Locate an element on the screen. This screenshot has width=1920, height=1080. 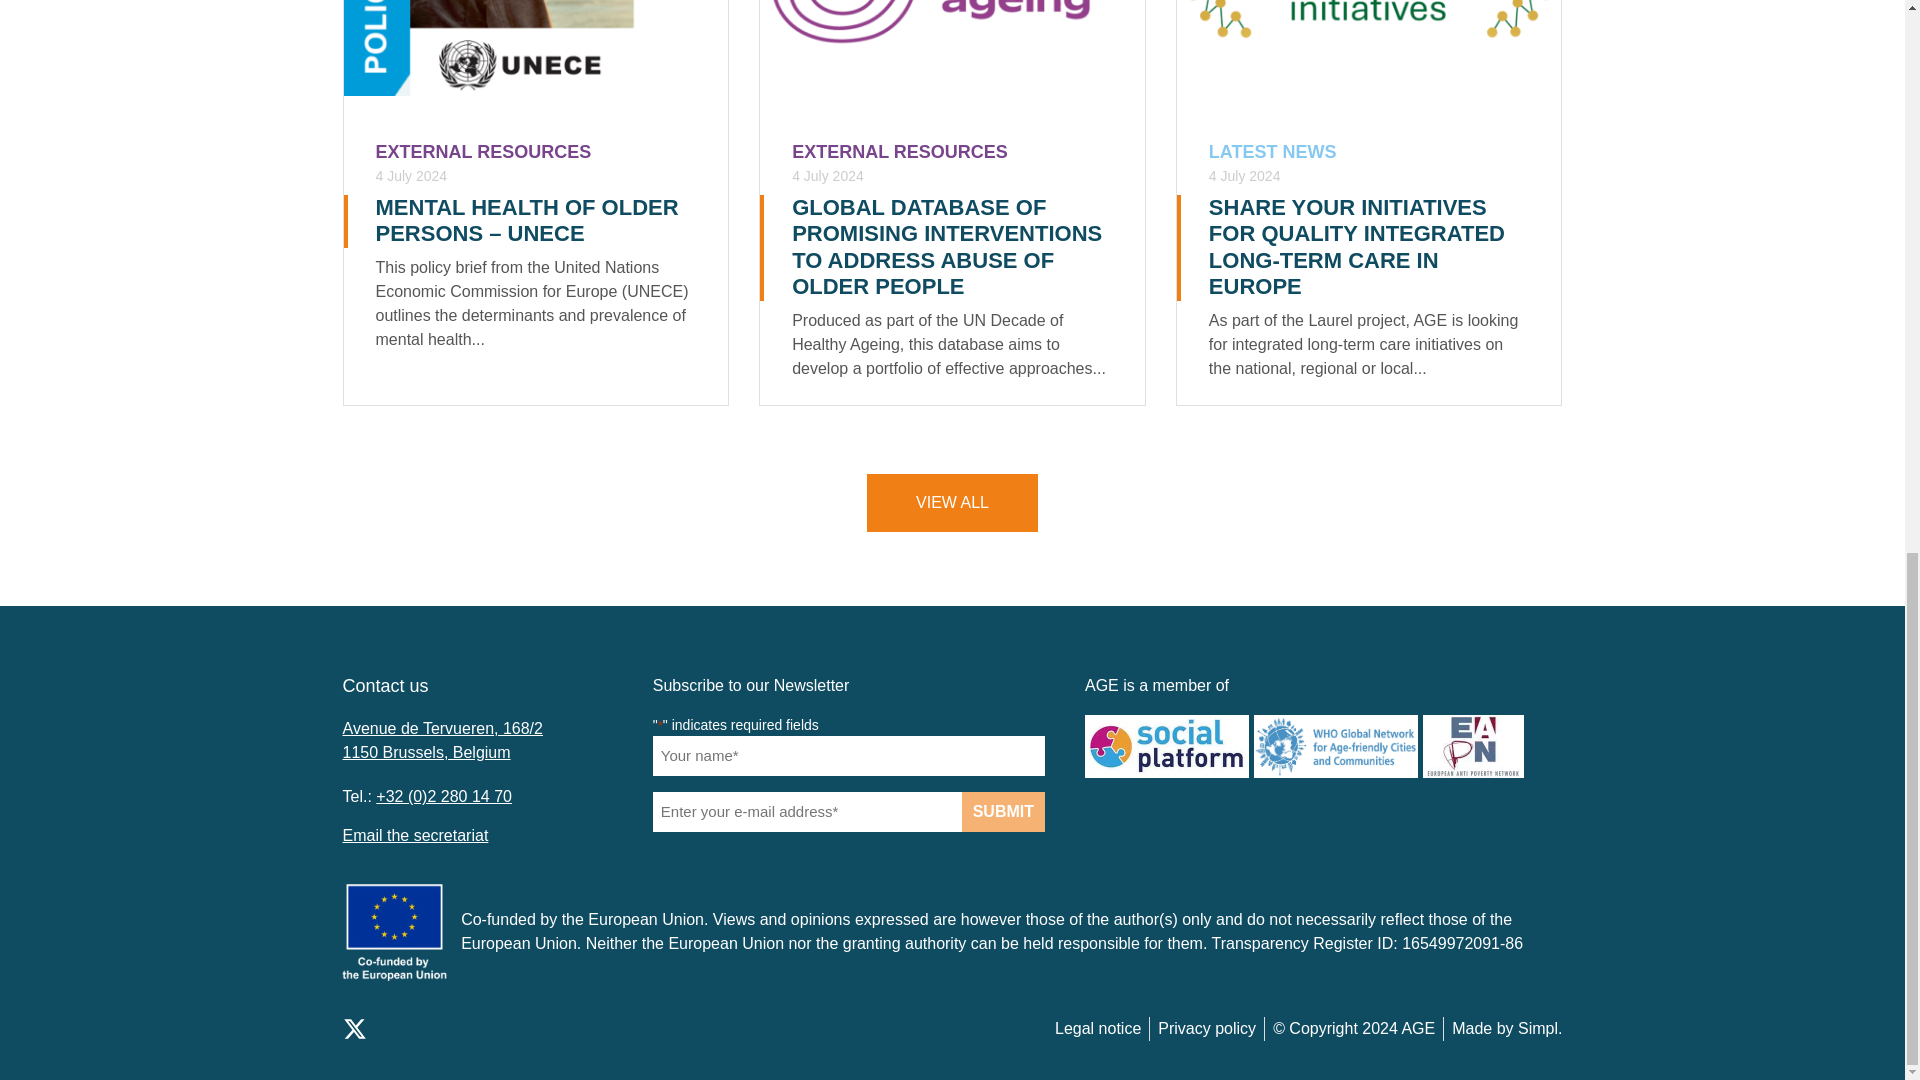
Submit is located at coordinates (1002, 811).